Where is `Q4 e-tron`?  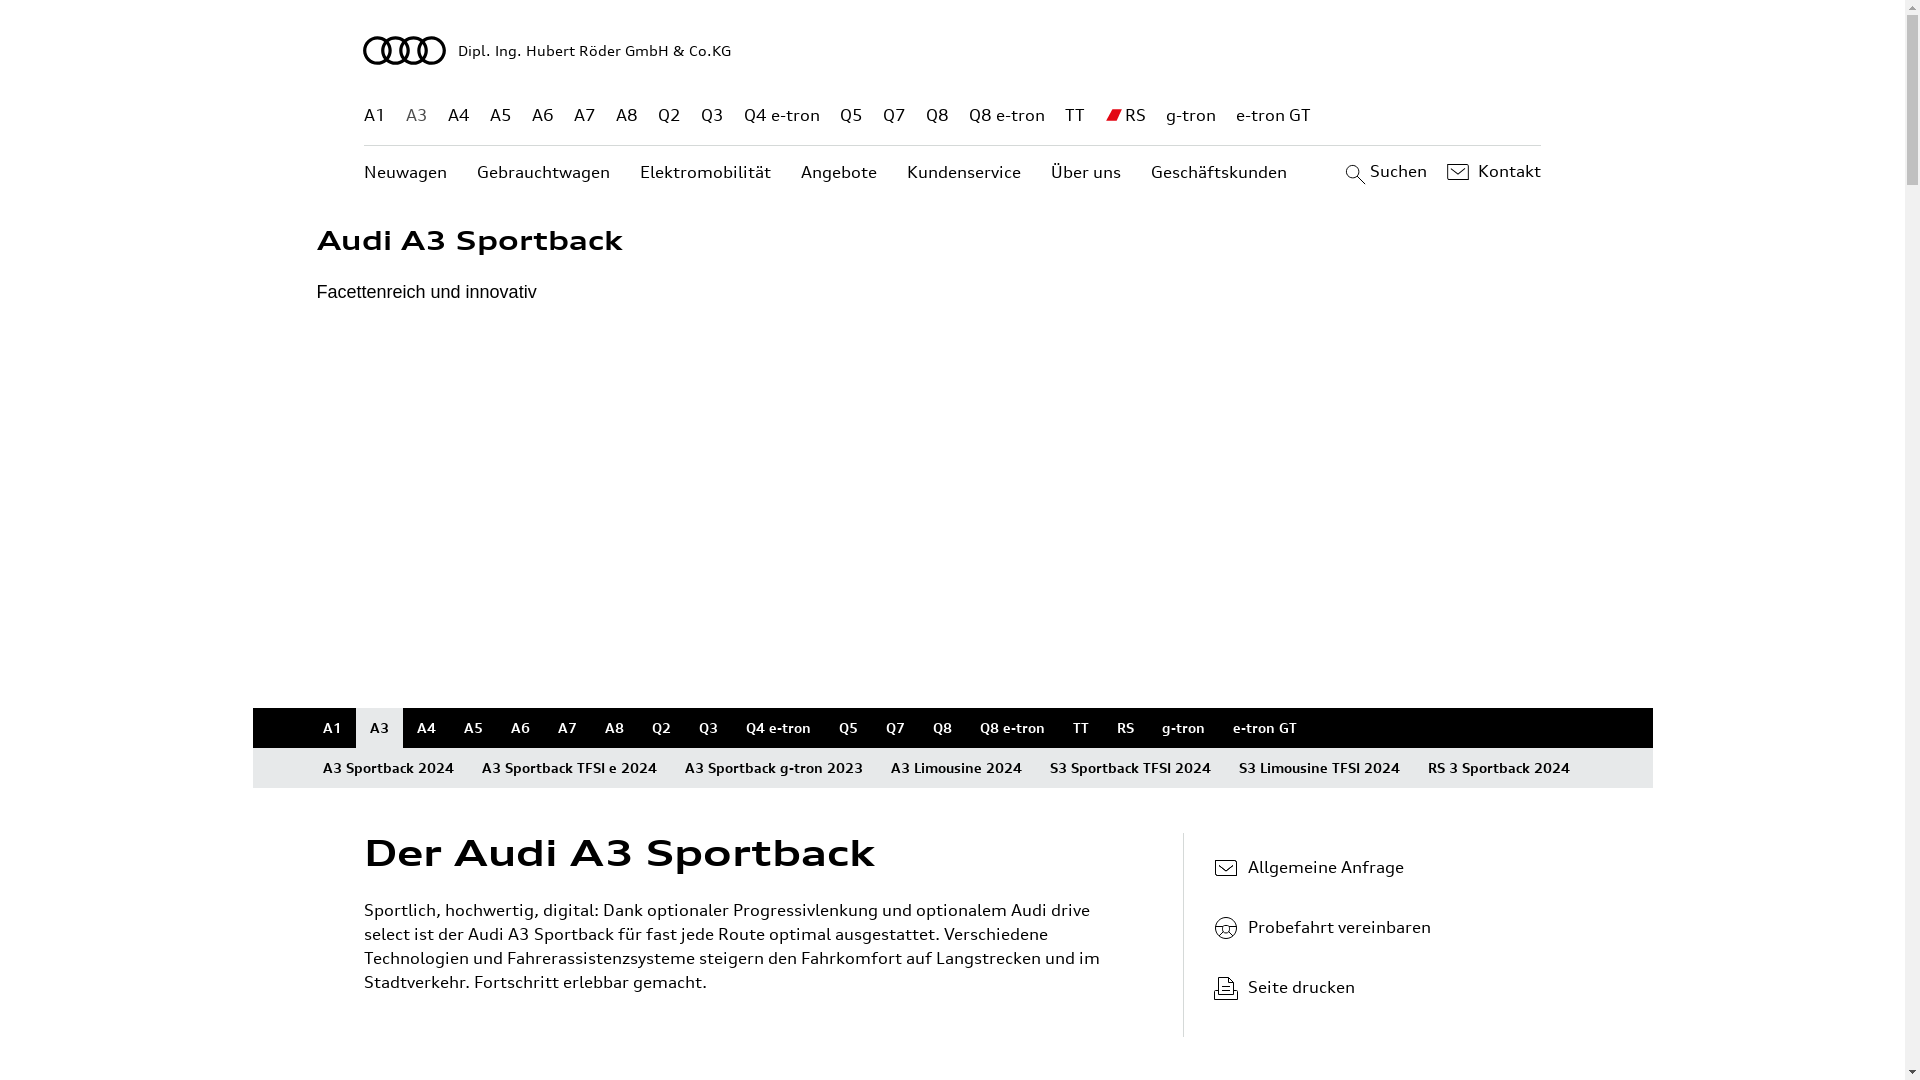
Q4 e-tron is located at coordinates (782, 116).